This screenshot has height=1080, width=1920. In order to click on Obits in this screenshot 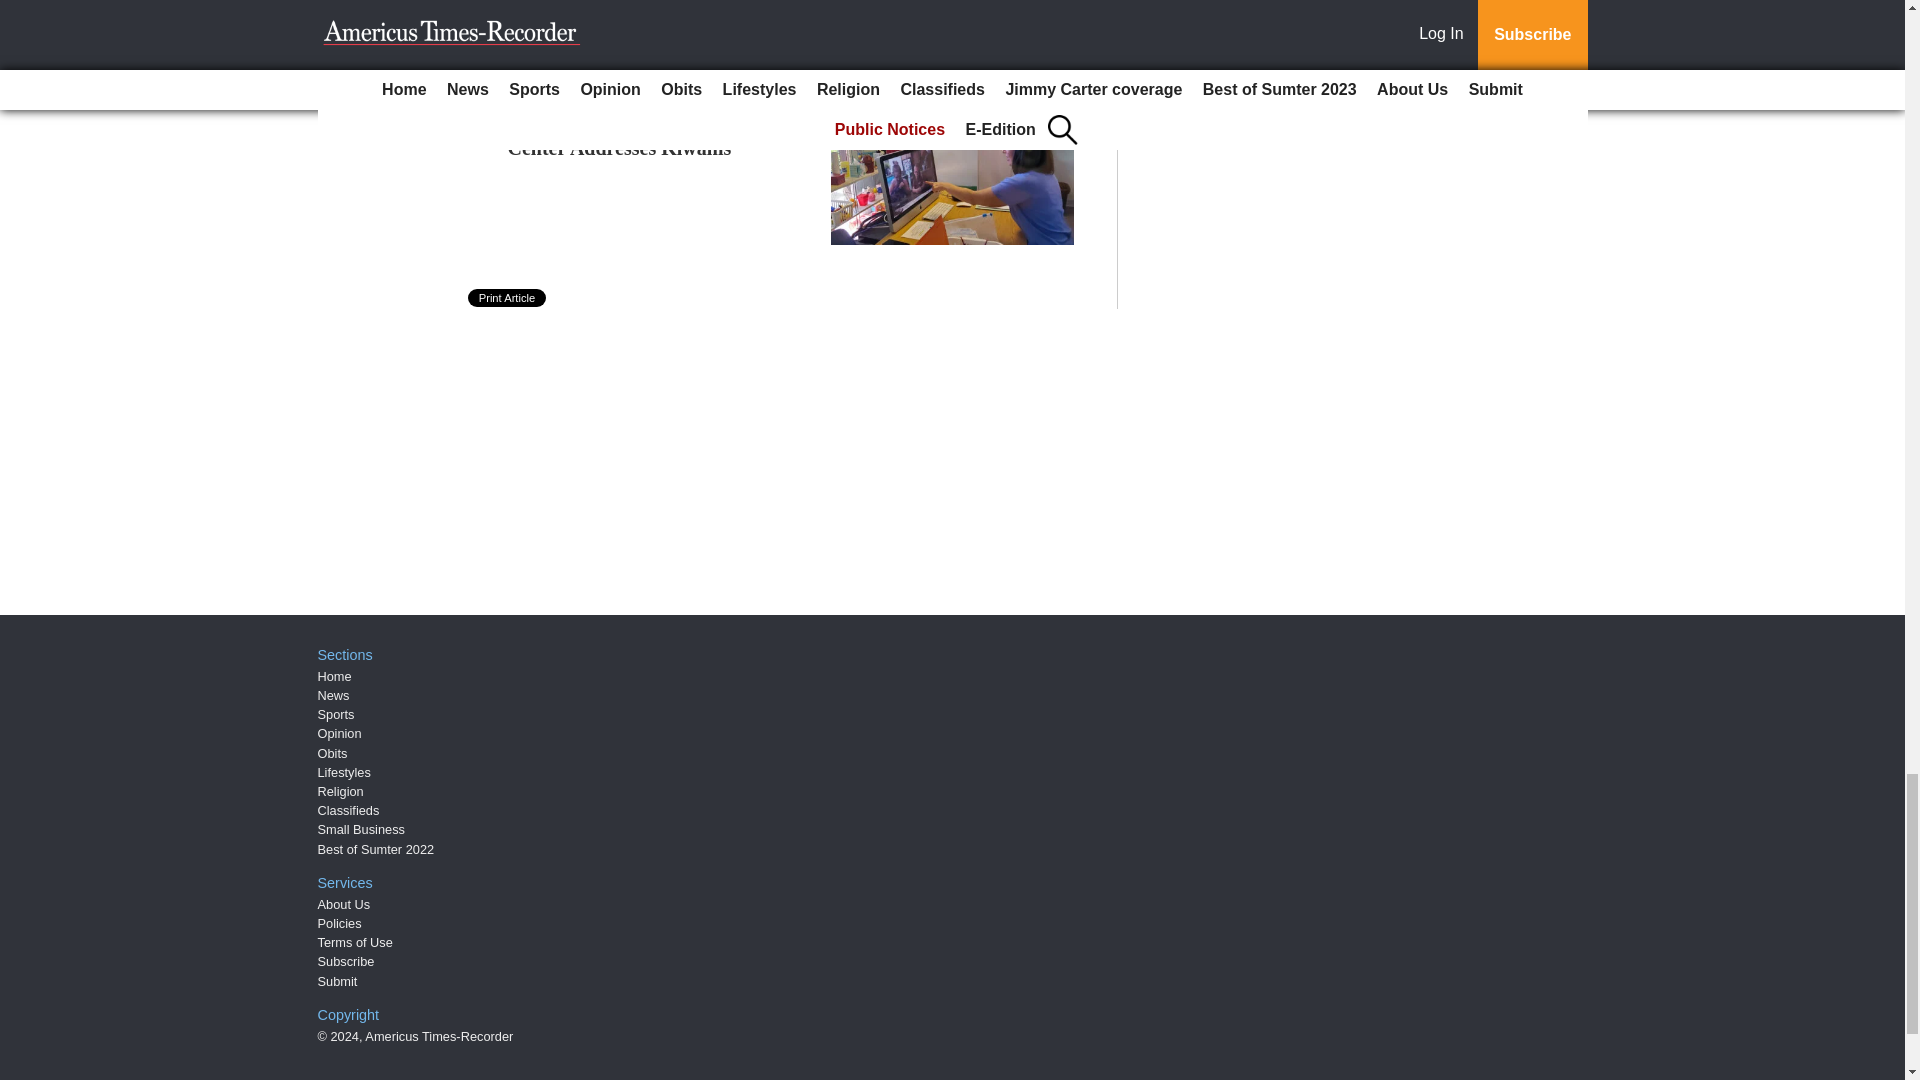, I will do `click(332, 754)`.